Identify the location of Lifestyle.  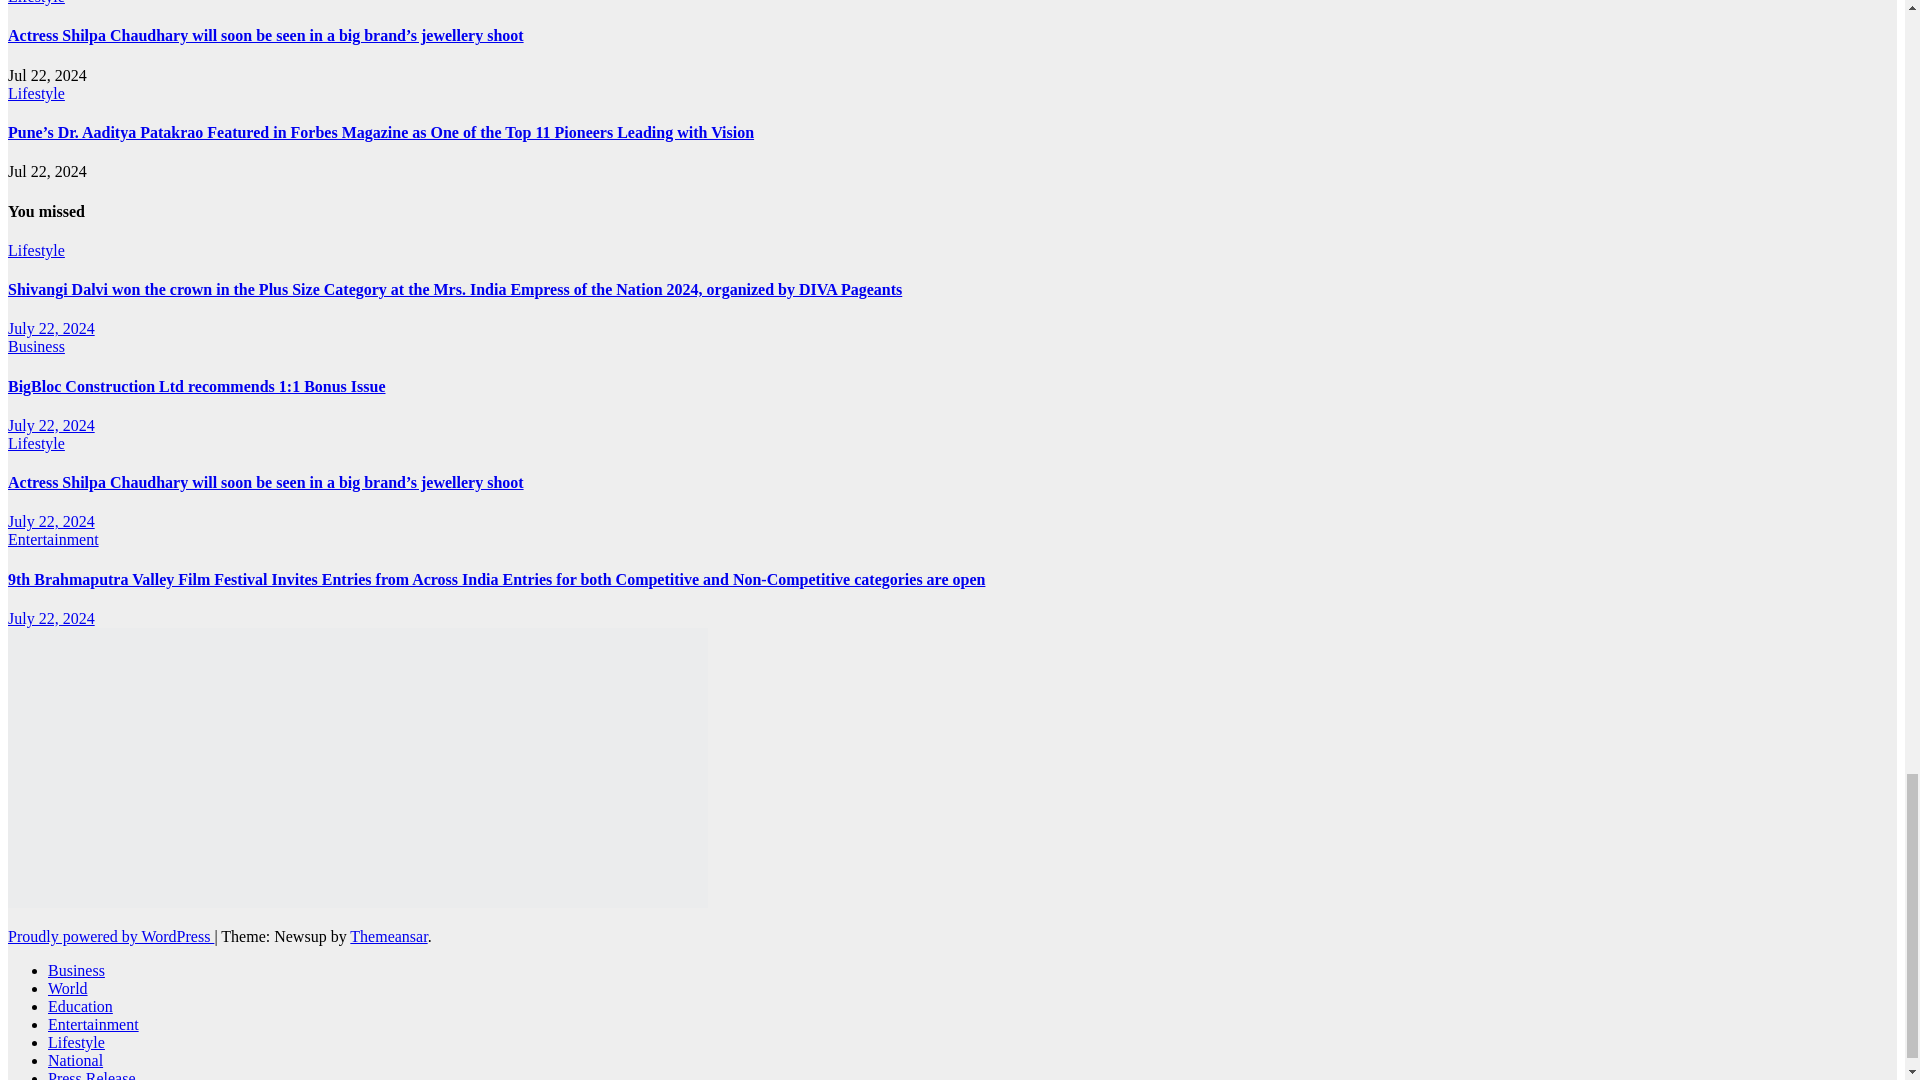
(36, 2).